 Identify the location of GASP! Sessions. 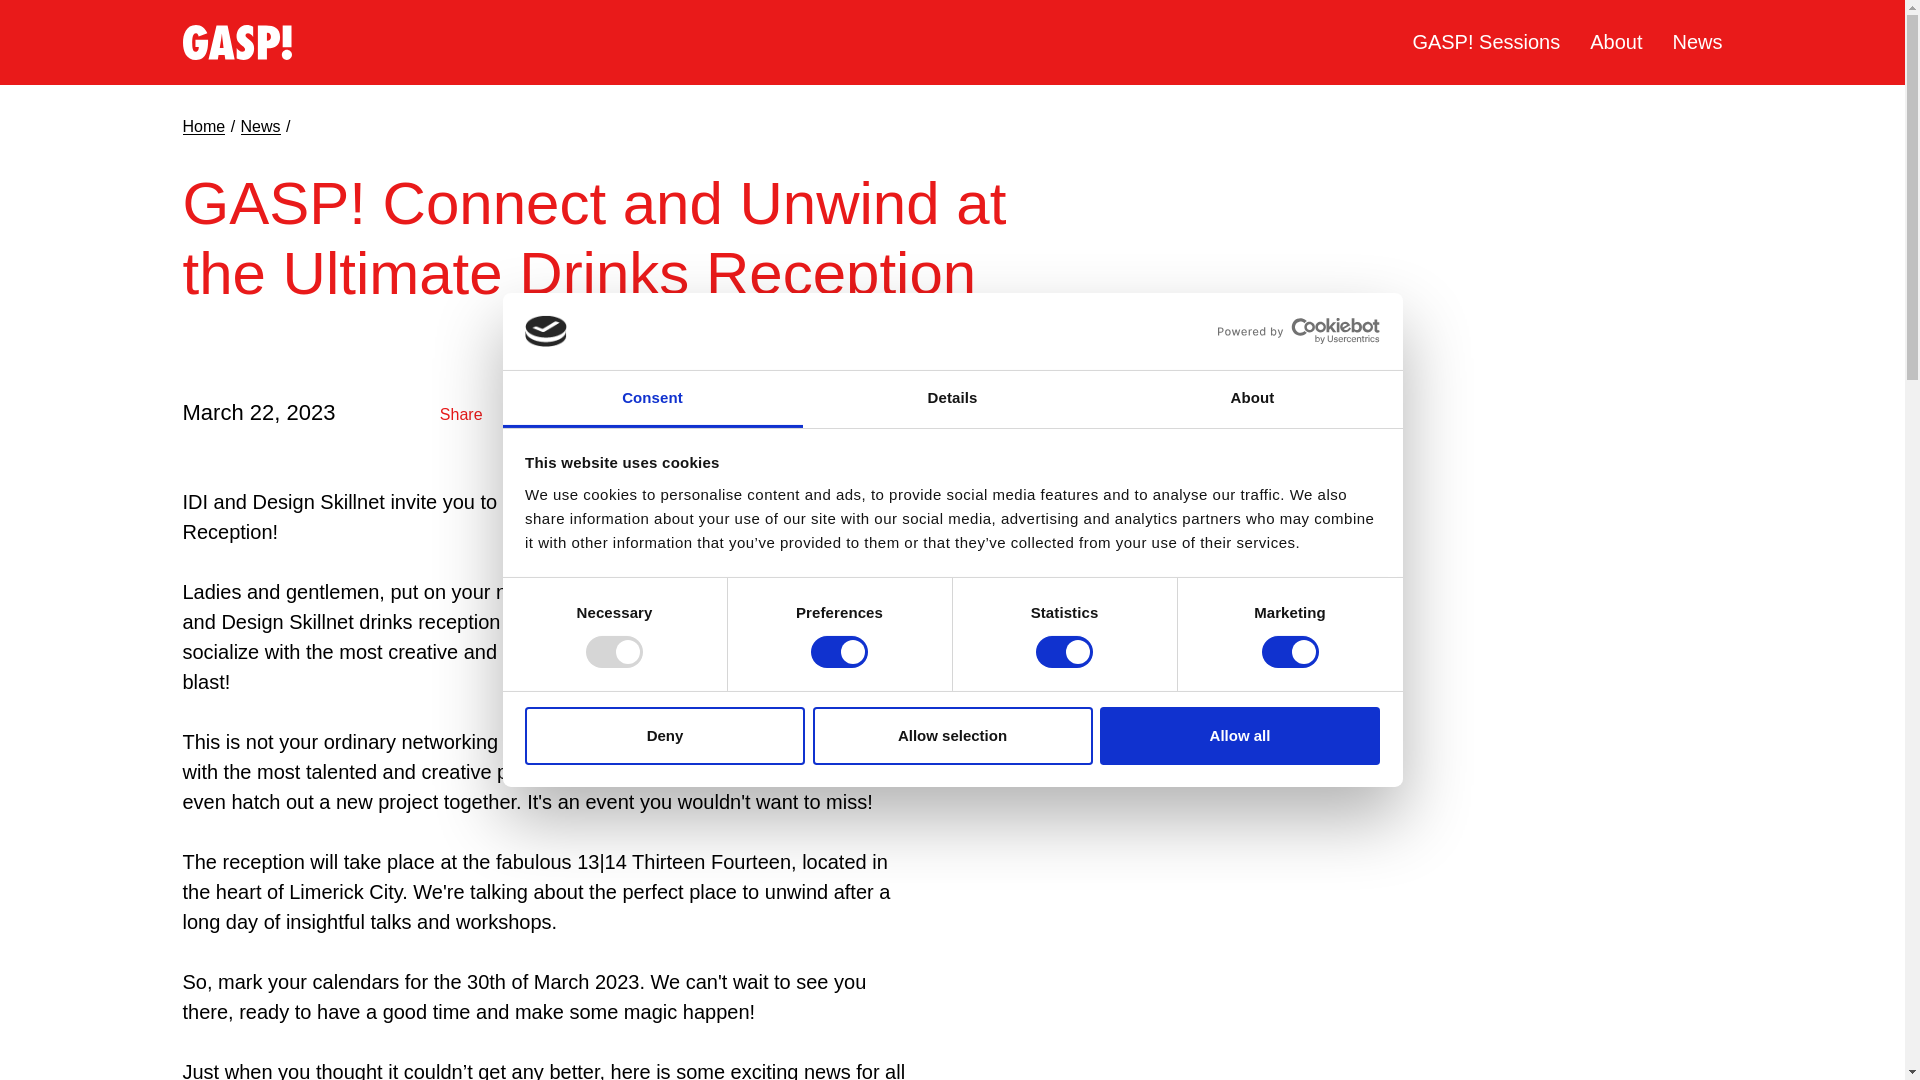
(1485, 42).